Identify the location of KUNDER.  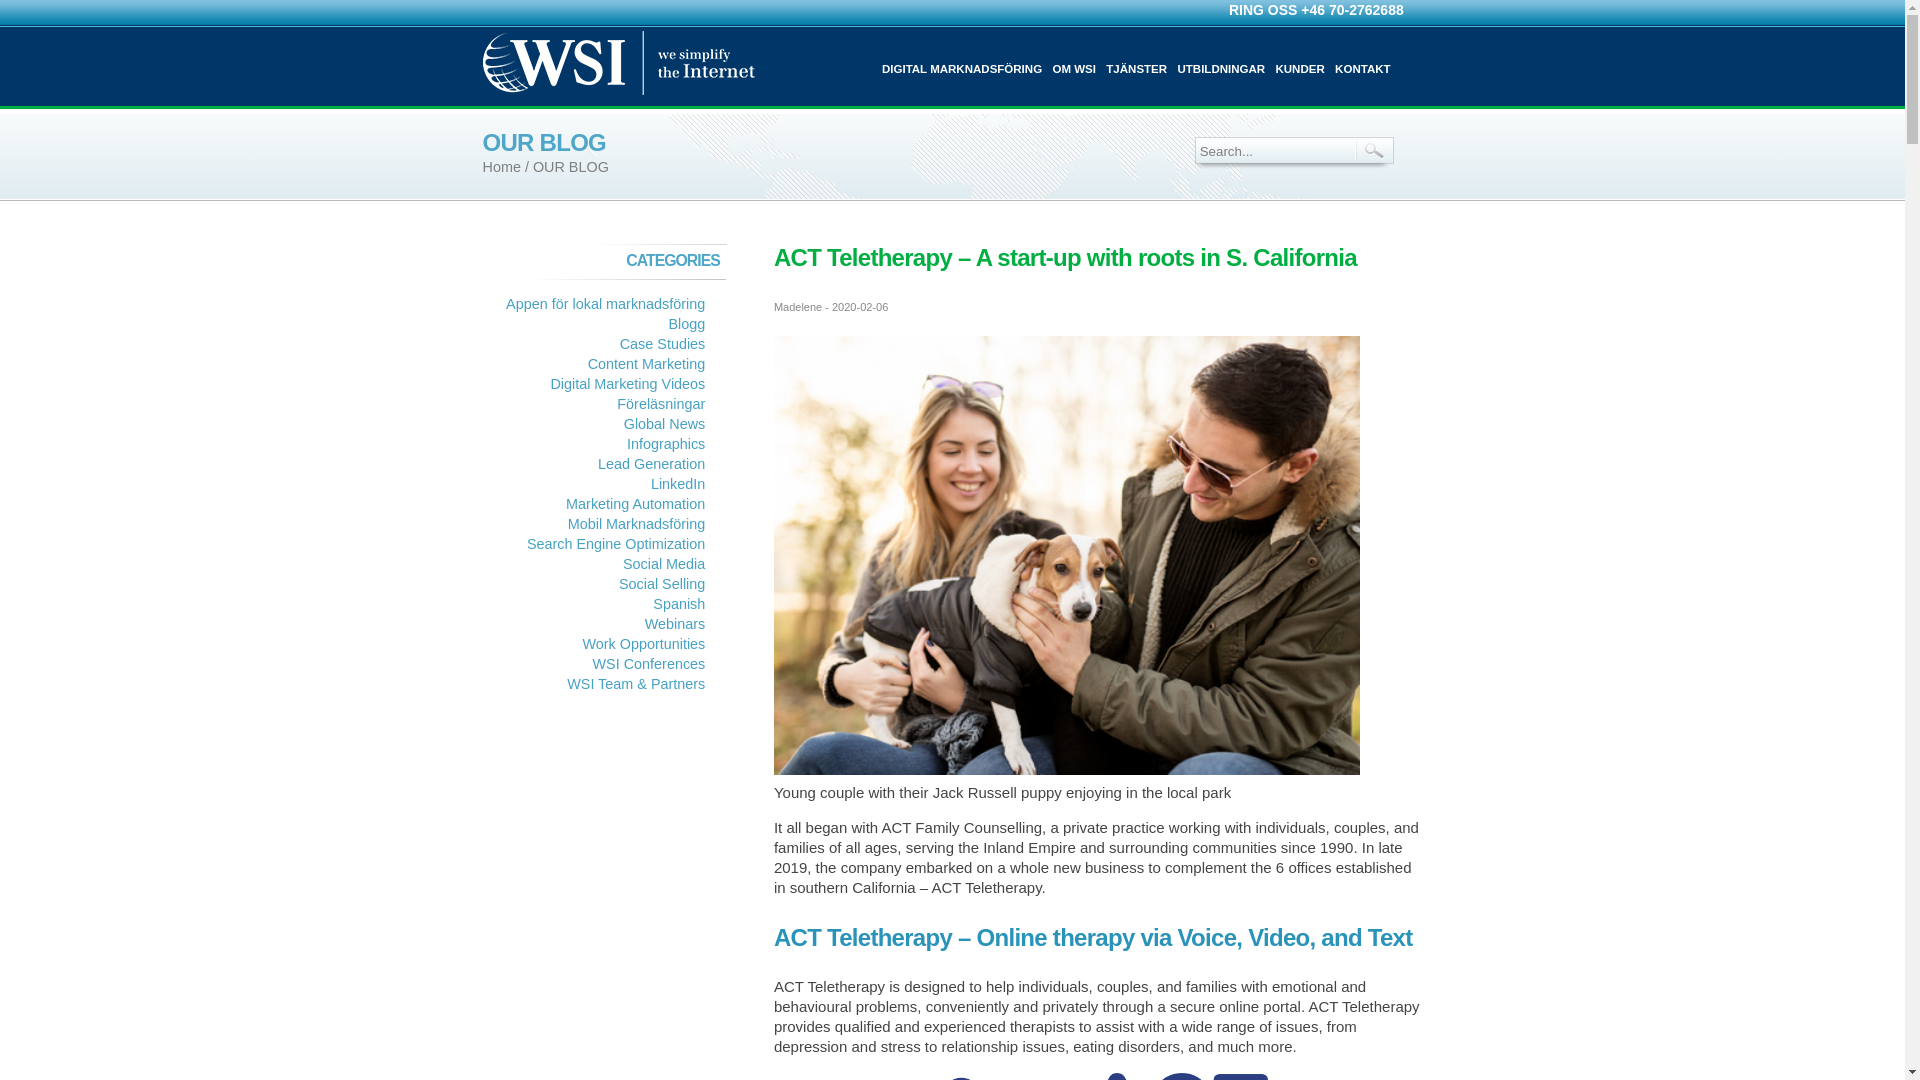
(1299, 68).